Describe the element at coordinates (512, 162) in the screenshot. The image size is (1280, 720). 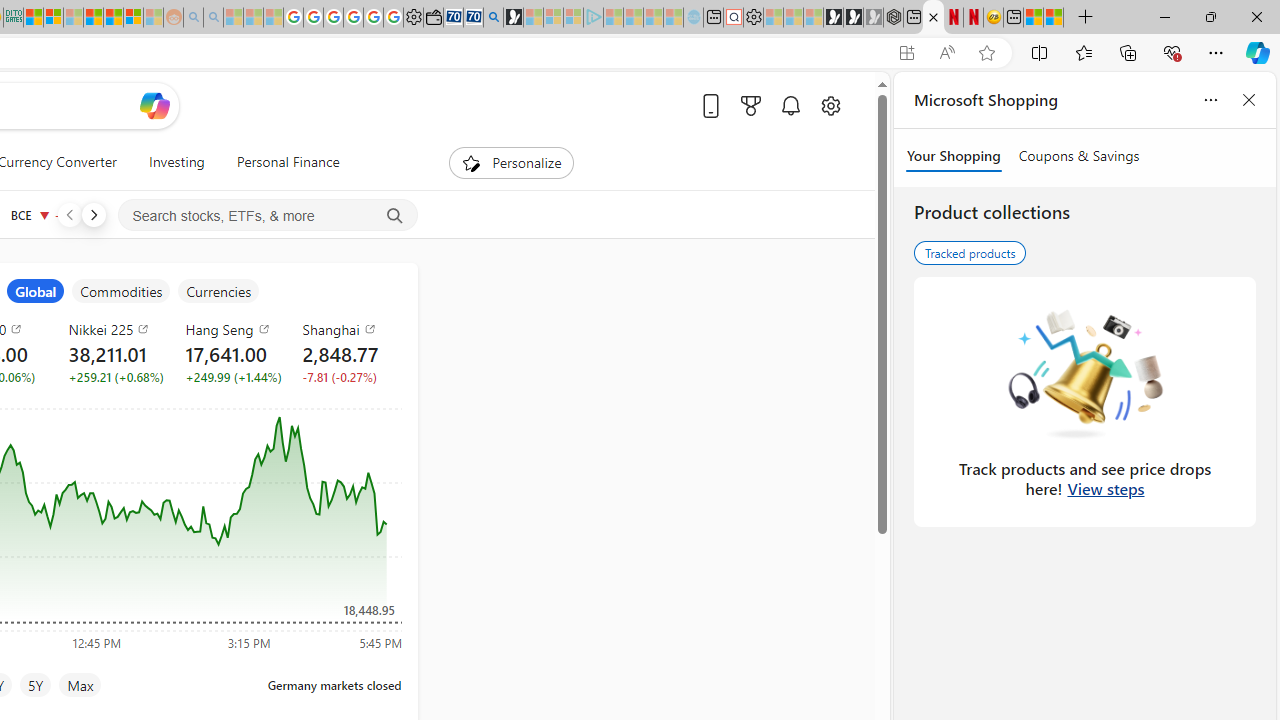
I see `Personalize` at that location.